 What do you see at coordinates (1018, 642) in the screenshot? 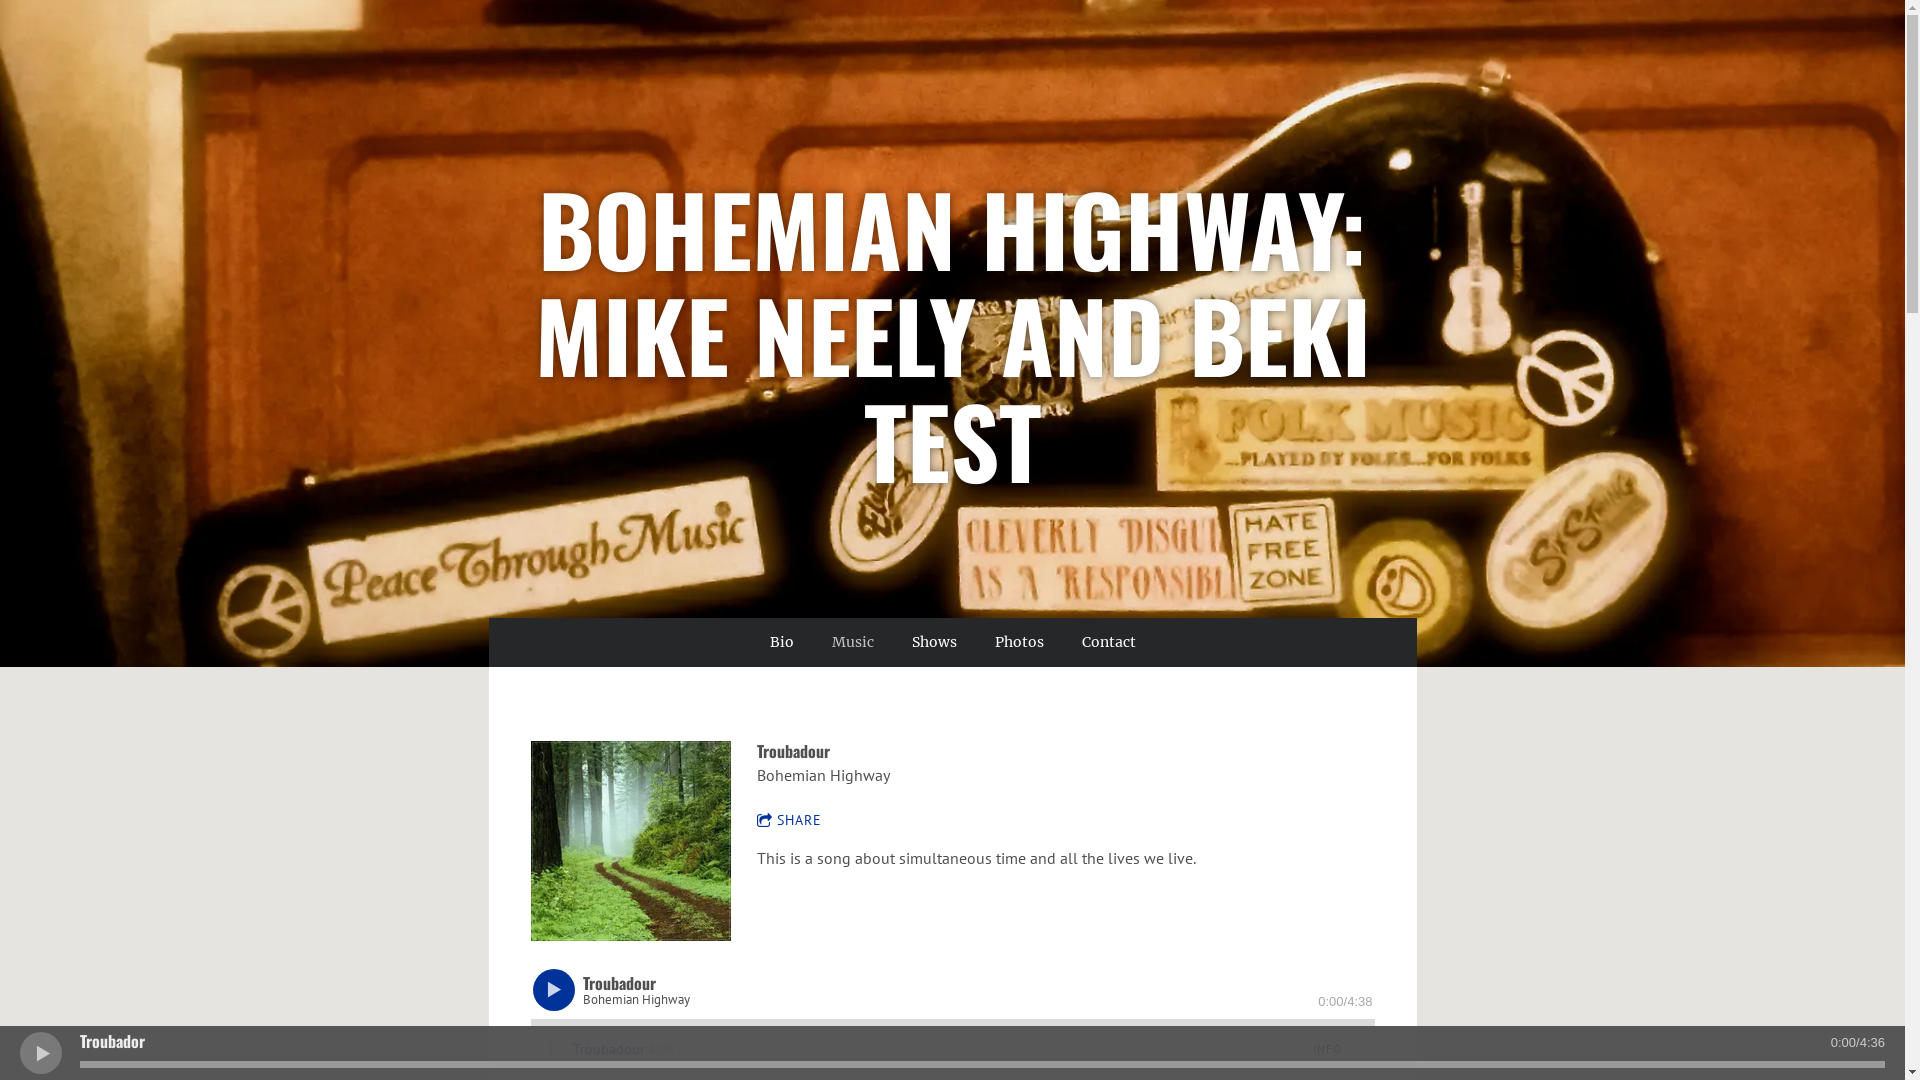
I see `Photos` at bounding box center [1018, 642].